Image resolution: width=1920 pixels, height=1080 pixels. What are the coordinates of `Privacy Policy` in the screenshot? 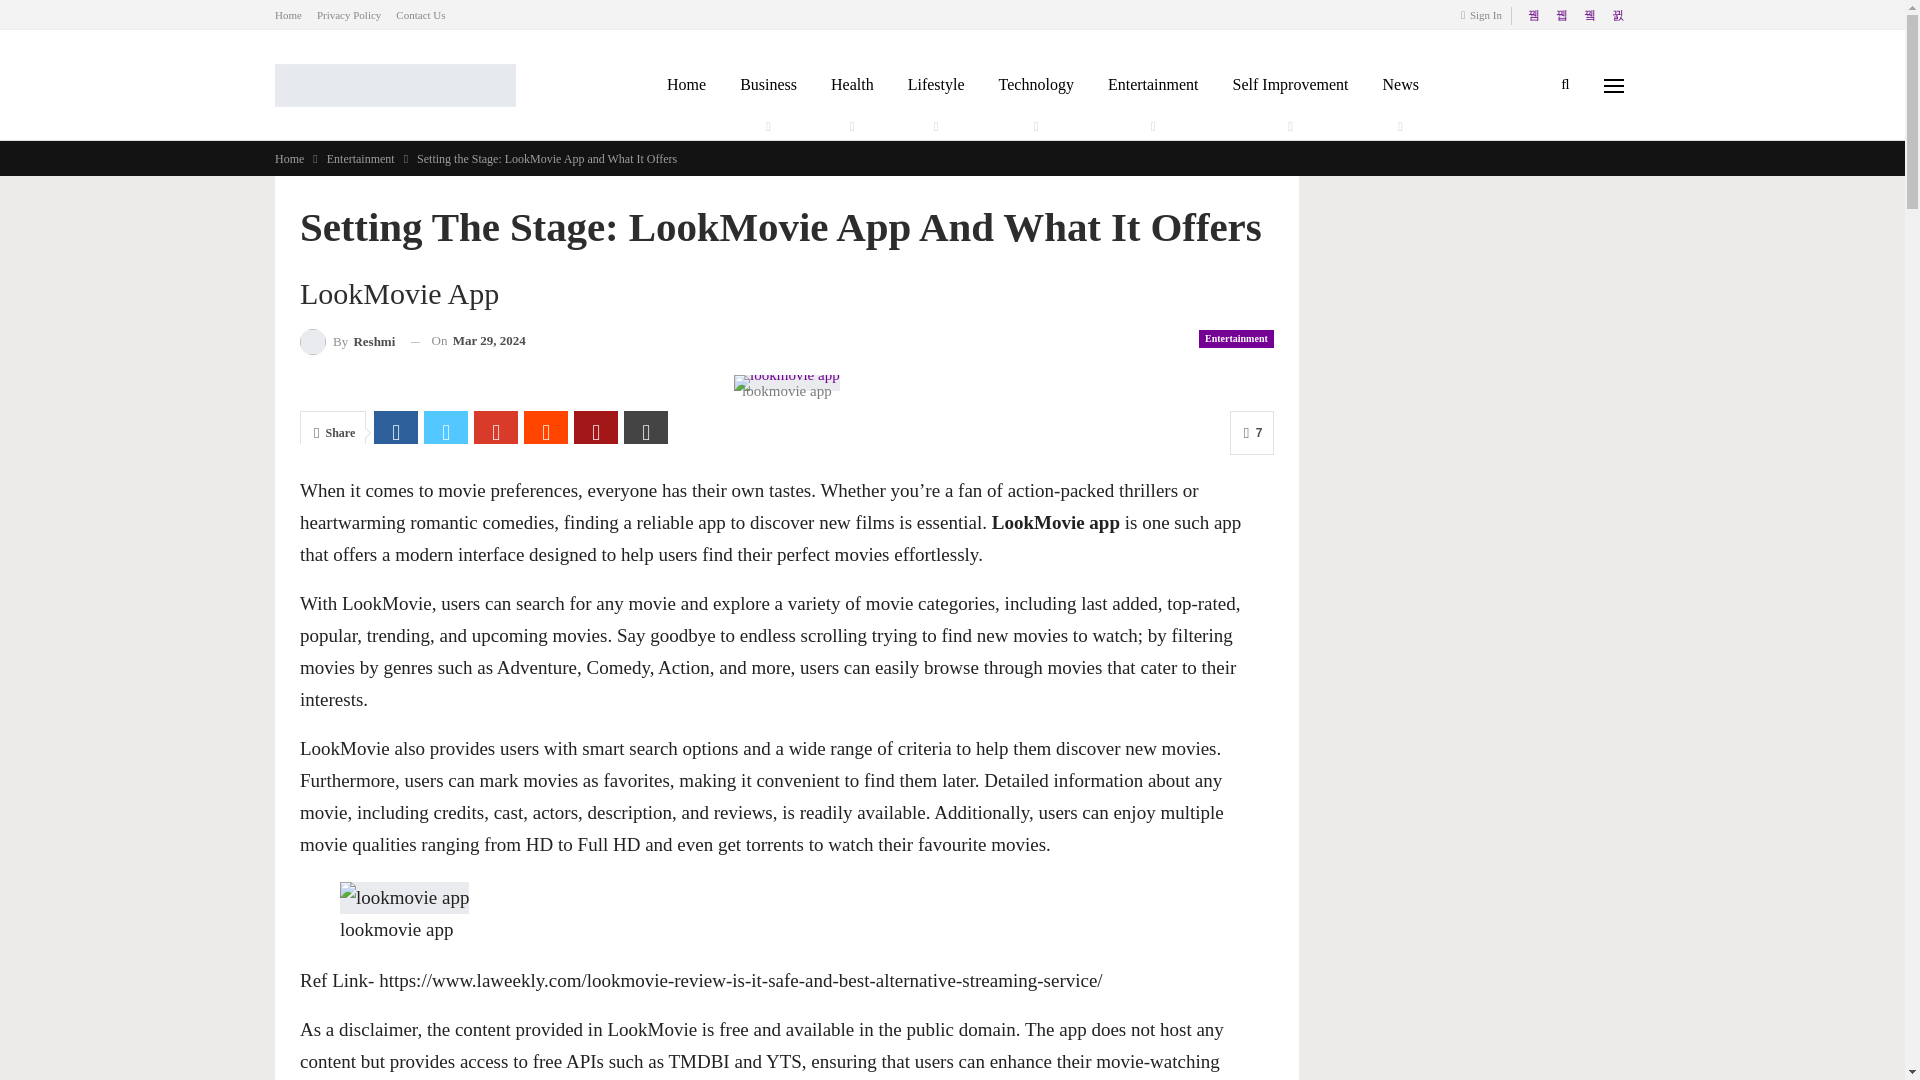 It's located at (348, 14).